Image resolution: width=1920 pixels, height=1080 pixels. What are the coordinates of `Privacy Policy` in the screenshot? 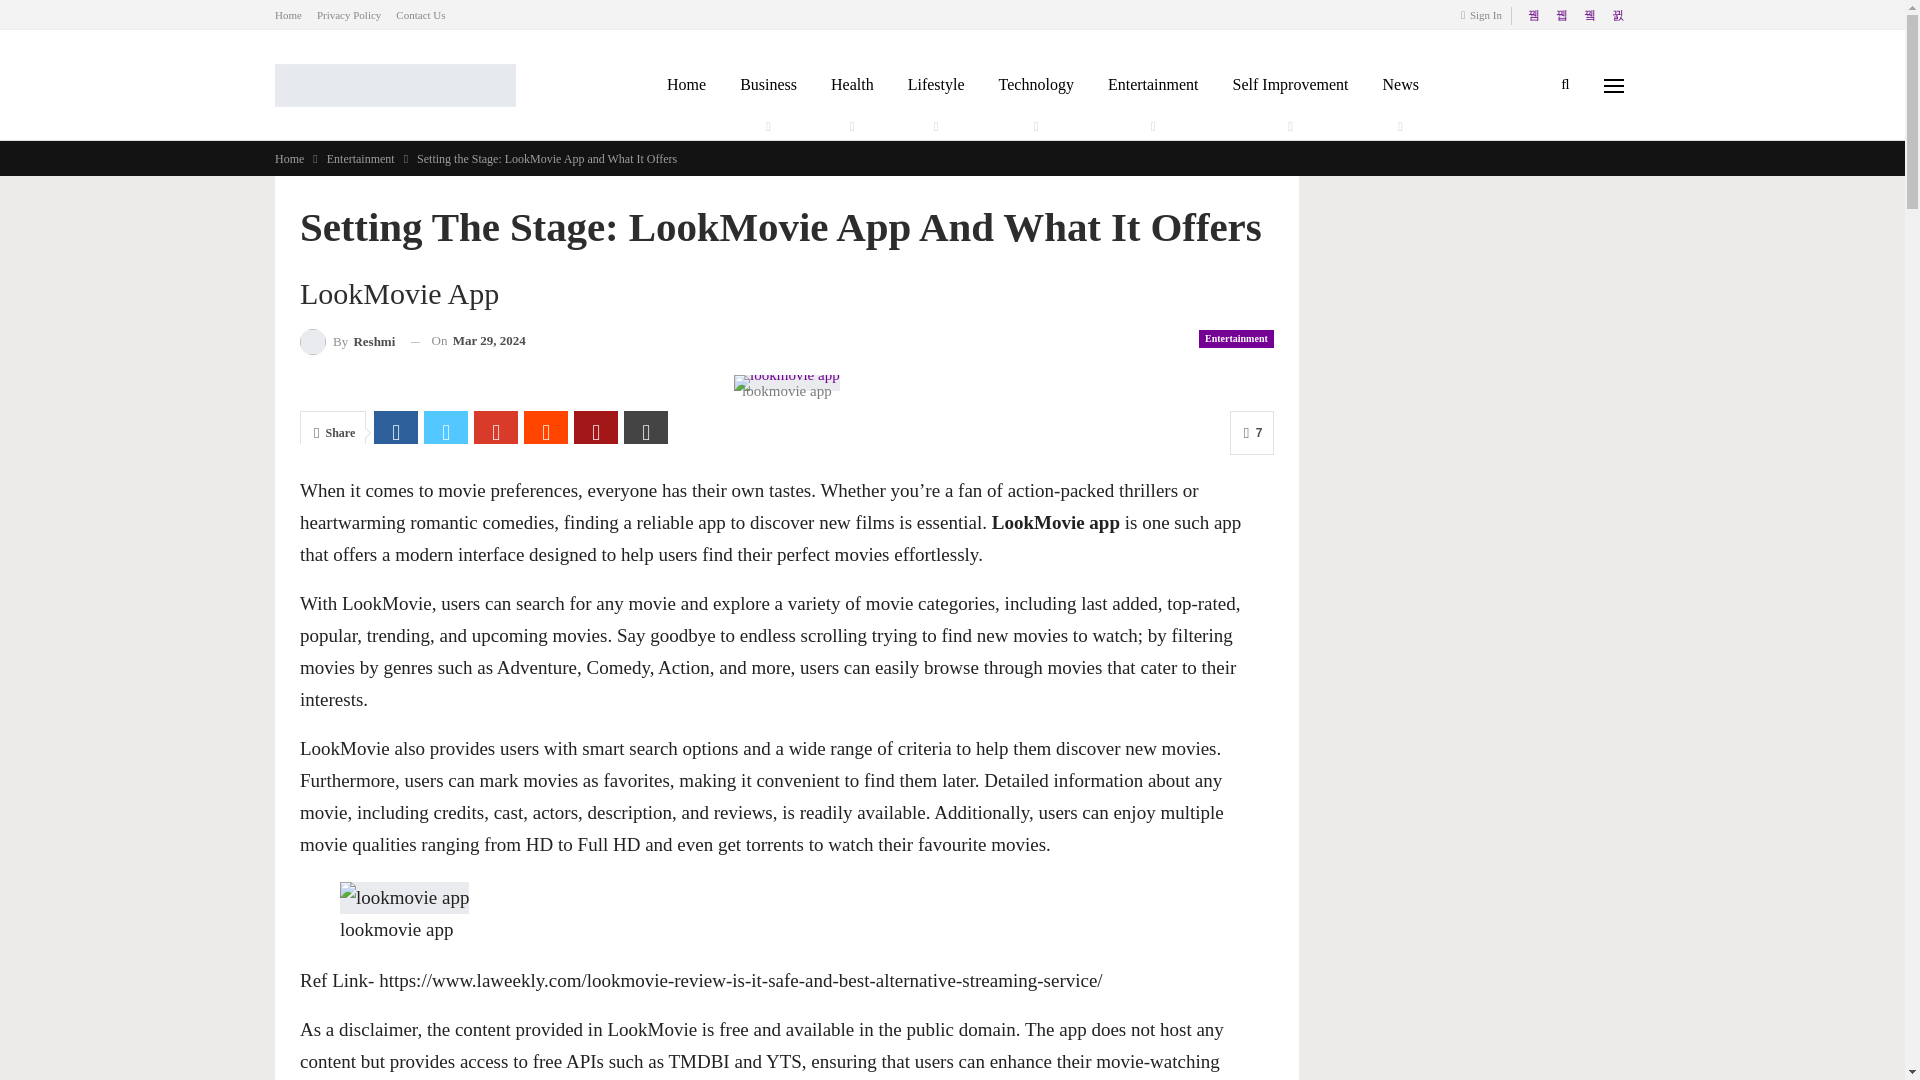 It's located at (348, 14).